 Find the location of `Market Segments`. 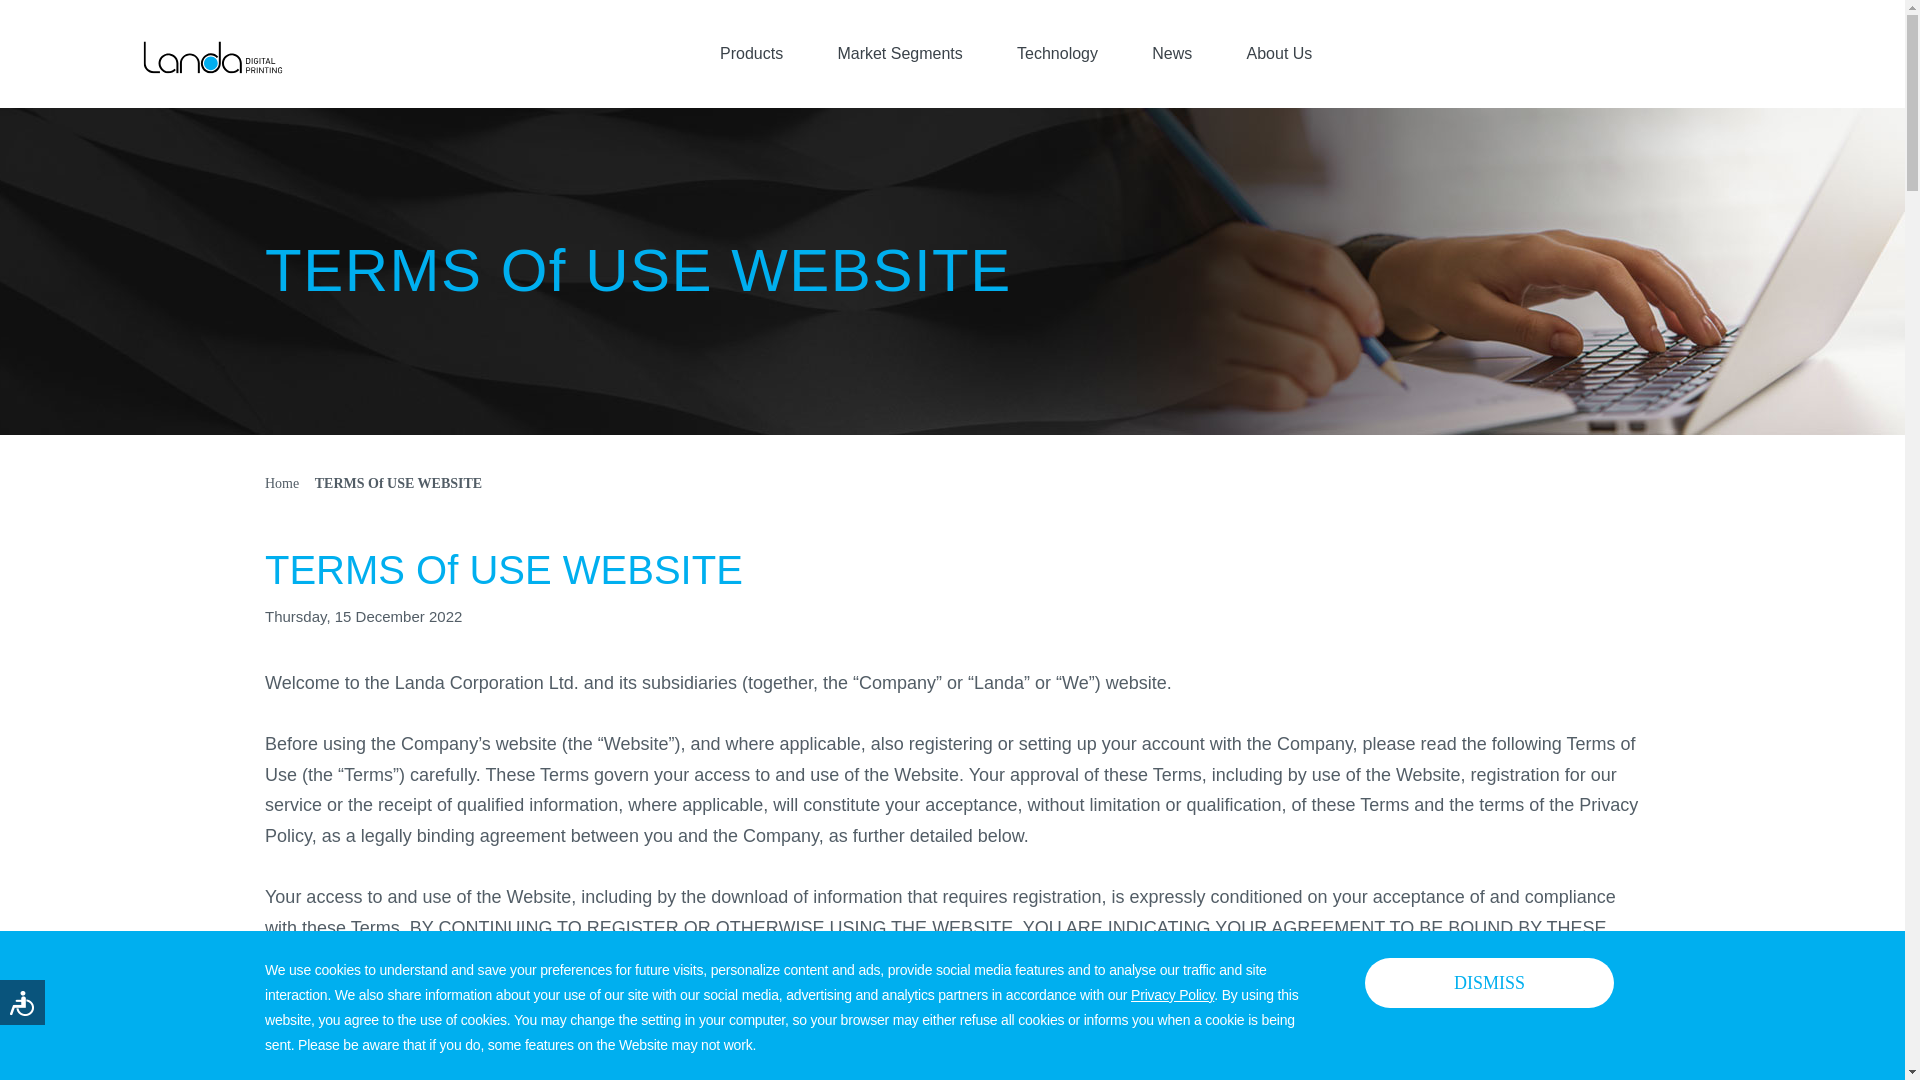

Market Segments is located at coordinates (899, 53).